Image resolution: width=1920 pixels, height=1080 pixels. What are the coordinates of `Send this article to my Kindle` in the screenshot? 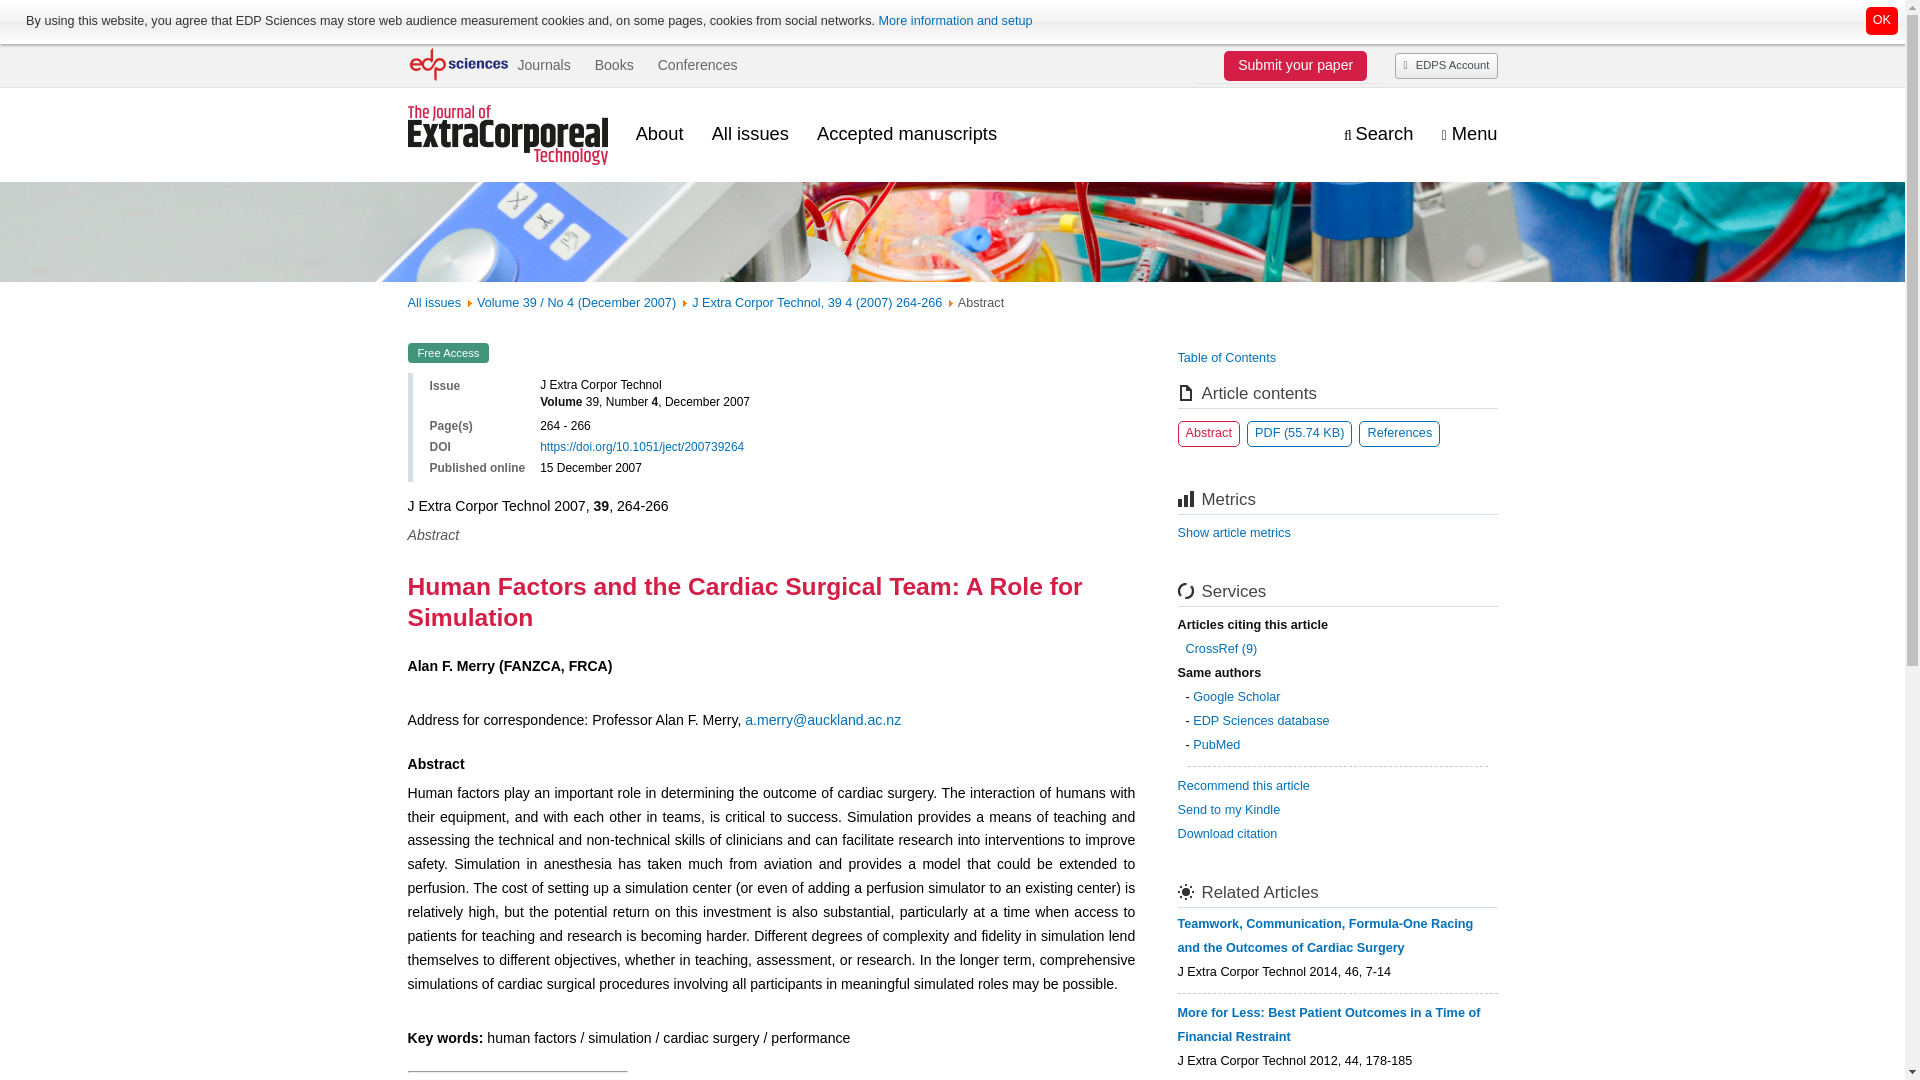 It's located at (1229, 810).